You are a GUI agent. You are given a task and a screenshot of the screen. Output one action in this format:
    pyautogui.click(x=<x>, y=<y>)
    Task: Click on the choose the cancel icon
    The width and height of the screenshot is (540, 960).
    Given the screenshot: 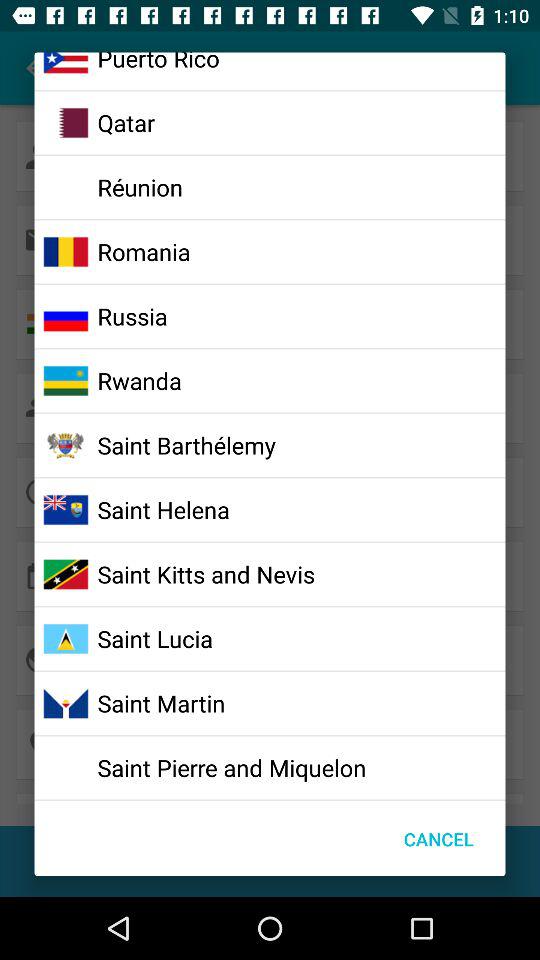 What is the action you would take?
    pyautogui.click(x=438, y=838)
    